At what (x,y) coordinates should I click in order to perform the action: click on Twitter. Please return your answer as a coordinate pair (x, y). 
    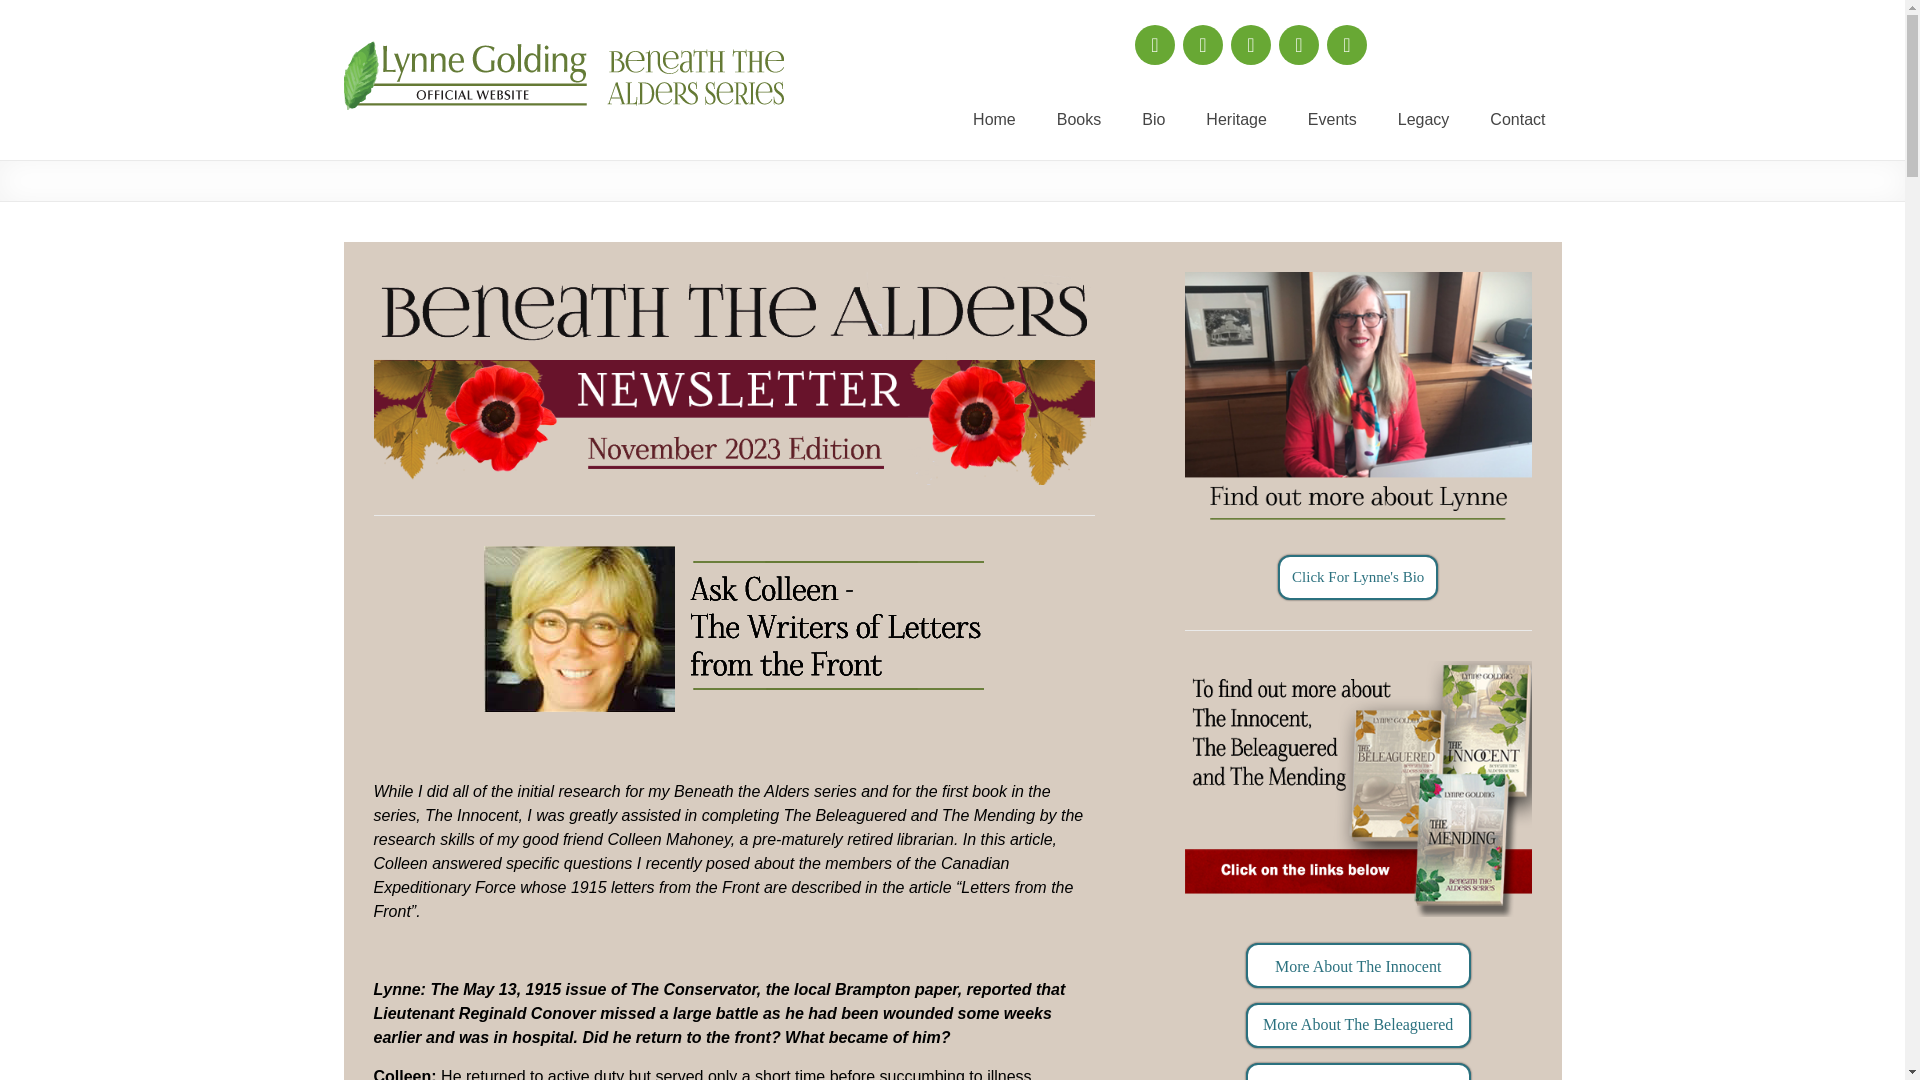
    Looking at the image, I should click on (1202, 44).